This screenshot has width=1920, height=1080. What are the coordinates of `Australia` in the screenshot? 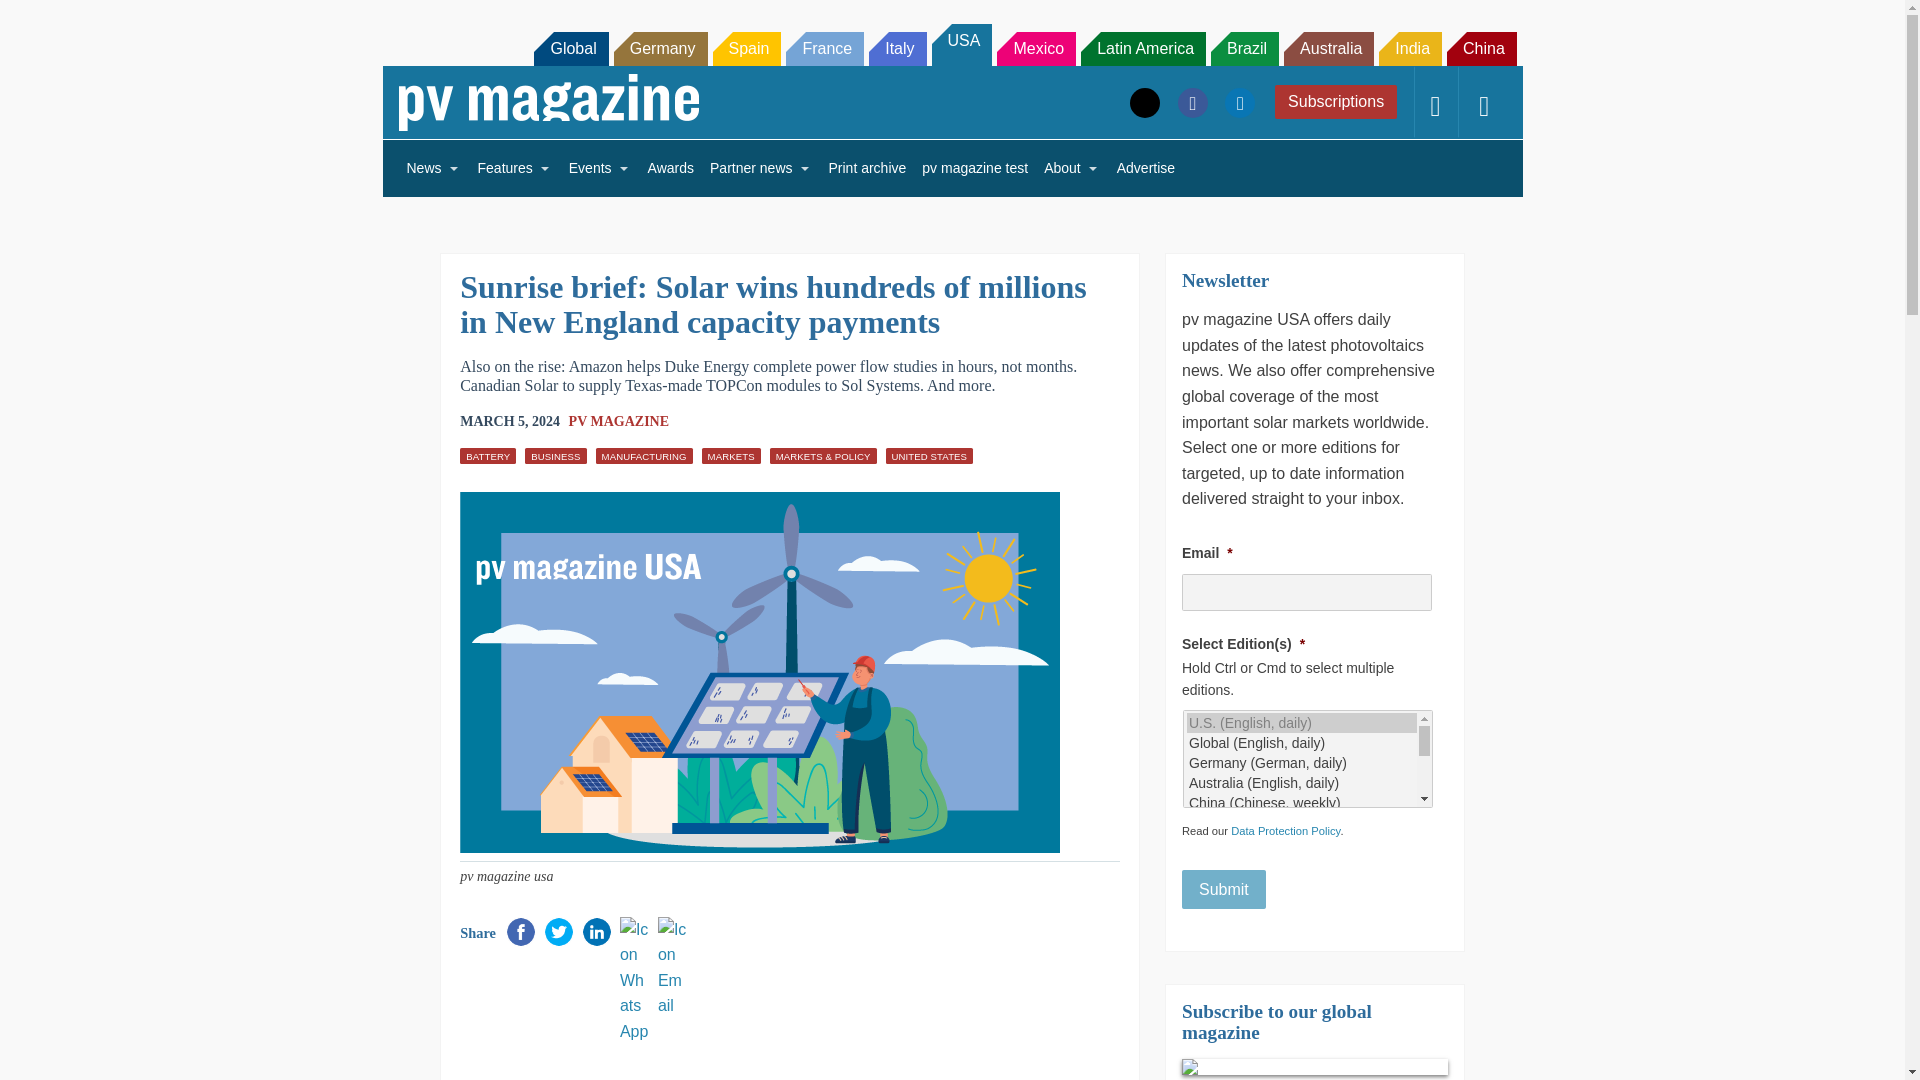 It's located at (1329, 48).